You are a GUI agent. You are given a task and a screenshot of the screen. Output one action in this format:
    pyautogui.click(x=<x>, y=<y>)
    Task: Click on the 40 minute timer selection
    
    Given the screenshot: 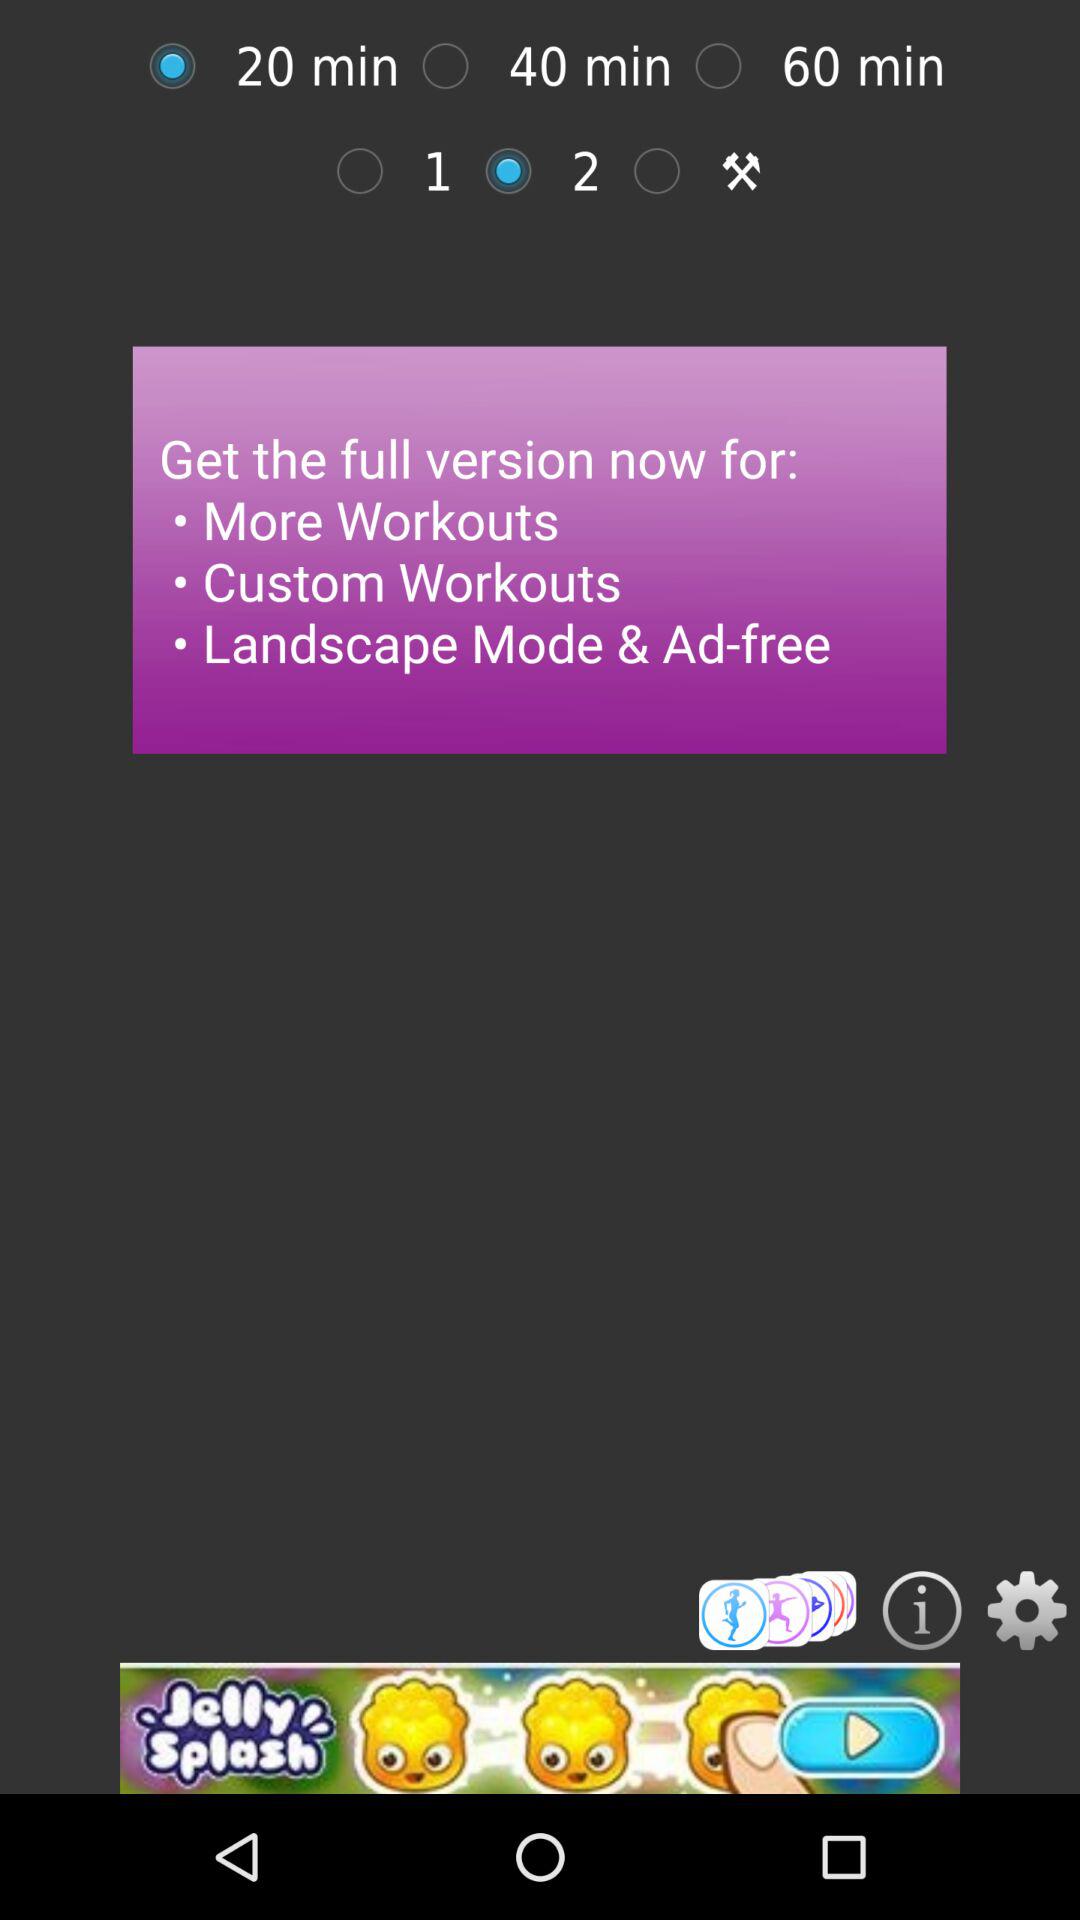 What is the action you would take?
    pyautogui.click(x=456, y=66)
    